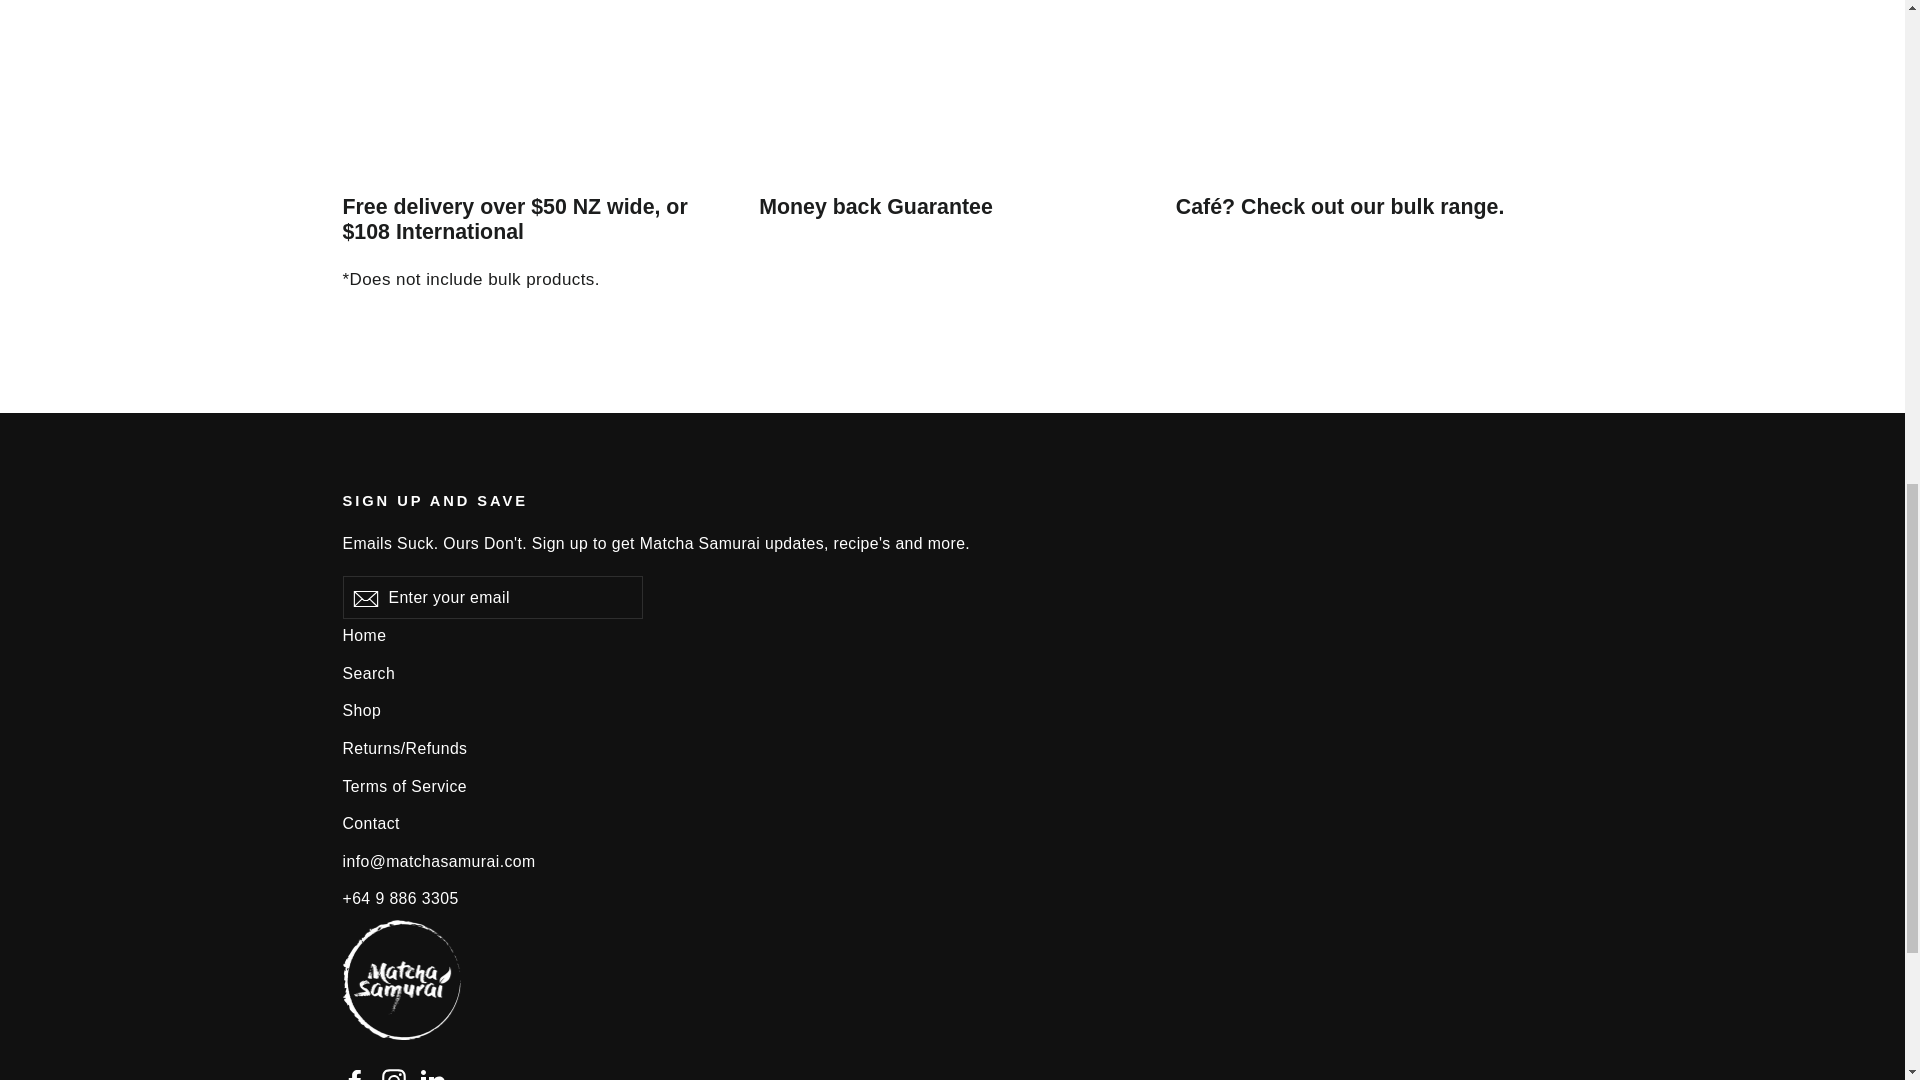 The width and height of the screenshot is (1920, 1080). What do you see at coordinates (394, 1072) in the screenshot?
I see `Matcha Samurai on Instagram` at bounding box center [394, 1072].